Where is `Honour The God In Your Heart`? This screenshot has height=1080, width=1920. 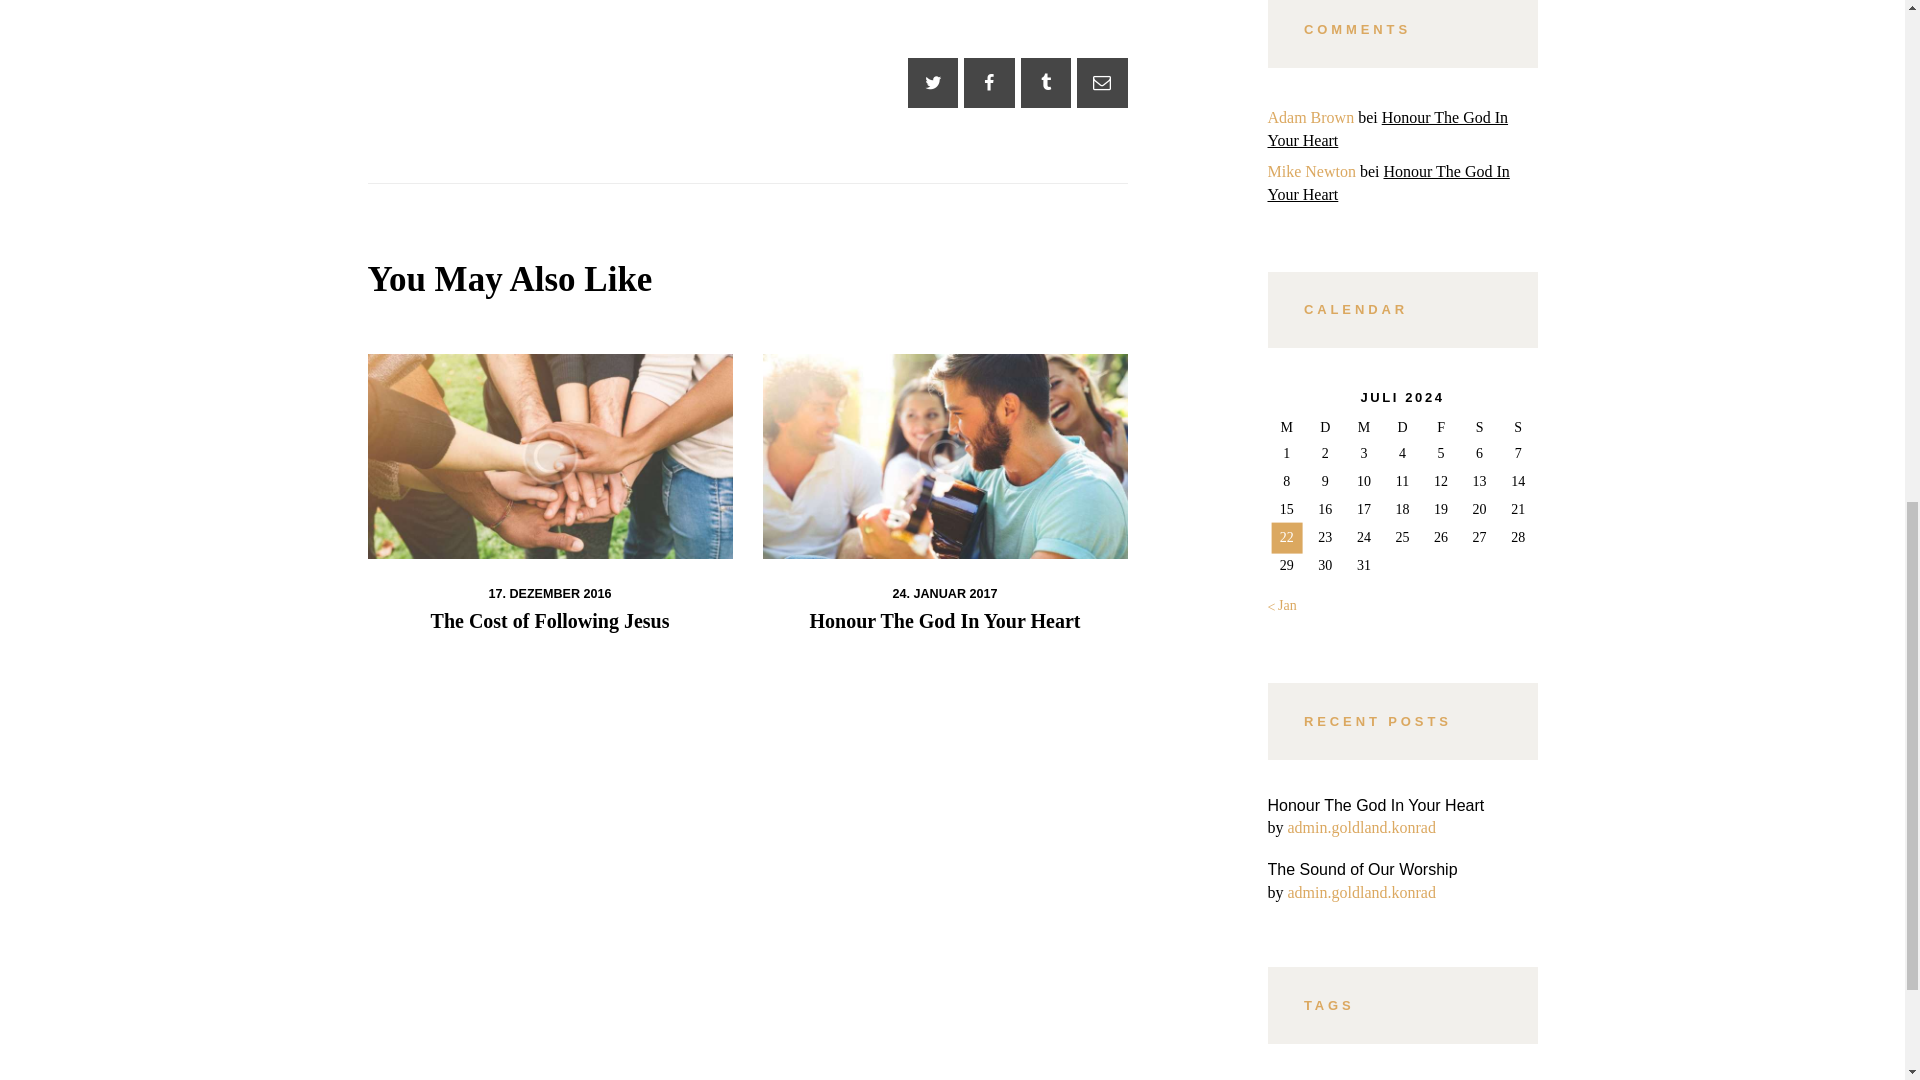 Honour The God In Your Heart is located at coordinates (944, 620).